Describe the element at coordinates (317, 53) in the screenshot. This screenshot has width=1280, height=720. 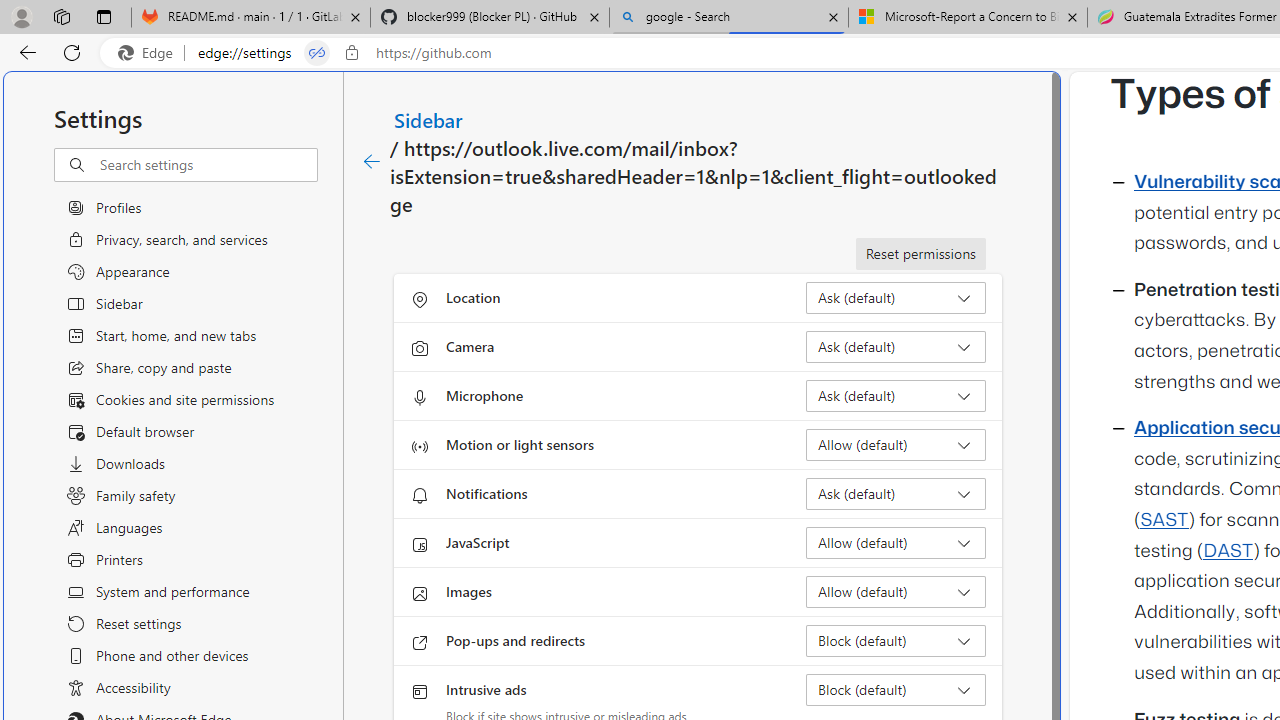
I see `Tabs in split screen` at that location.